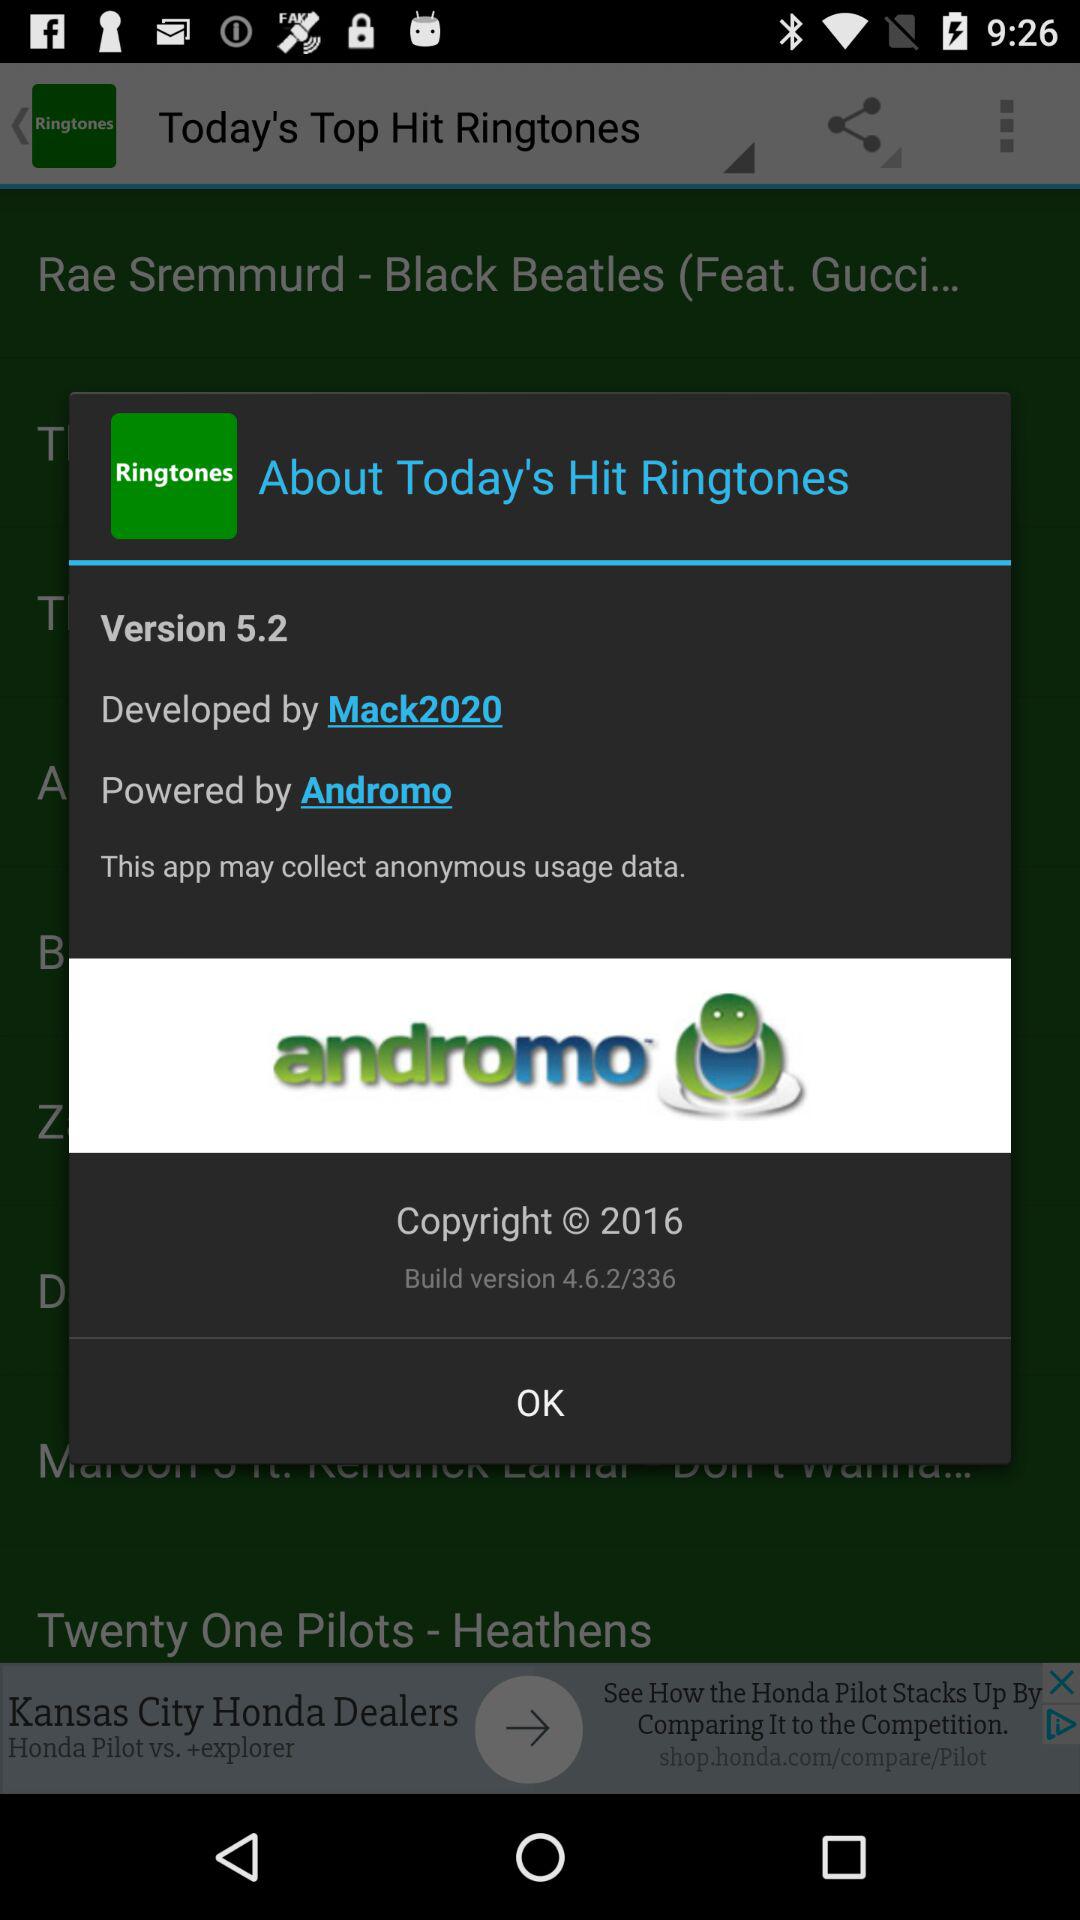 The height and width of the screenshot is (1920, 1080). Describe the element at coordinates (540, 1401) in the screenshot. I see `jump to ok` at that location.